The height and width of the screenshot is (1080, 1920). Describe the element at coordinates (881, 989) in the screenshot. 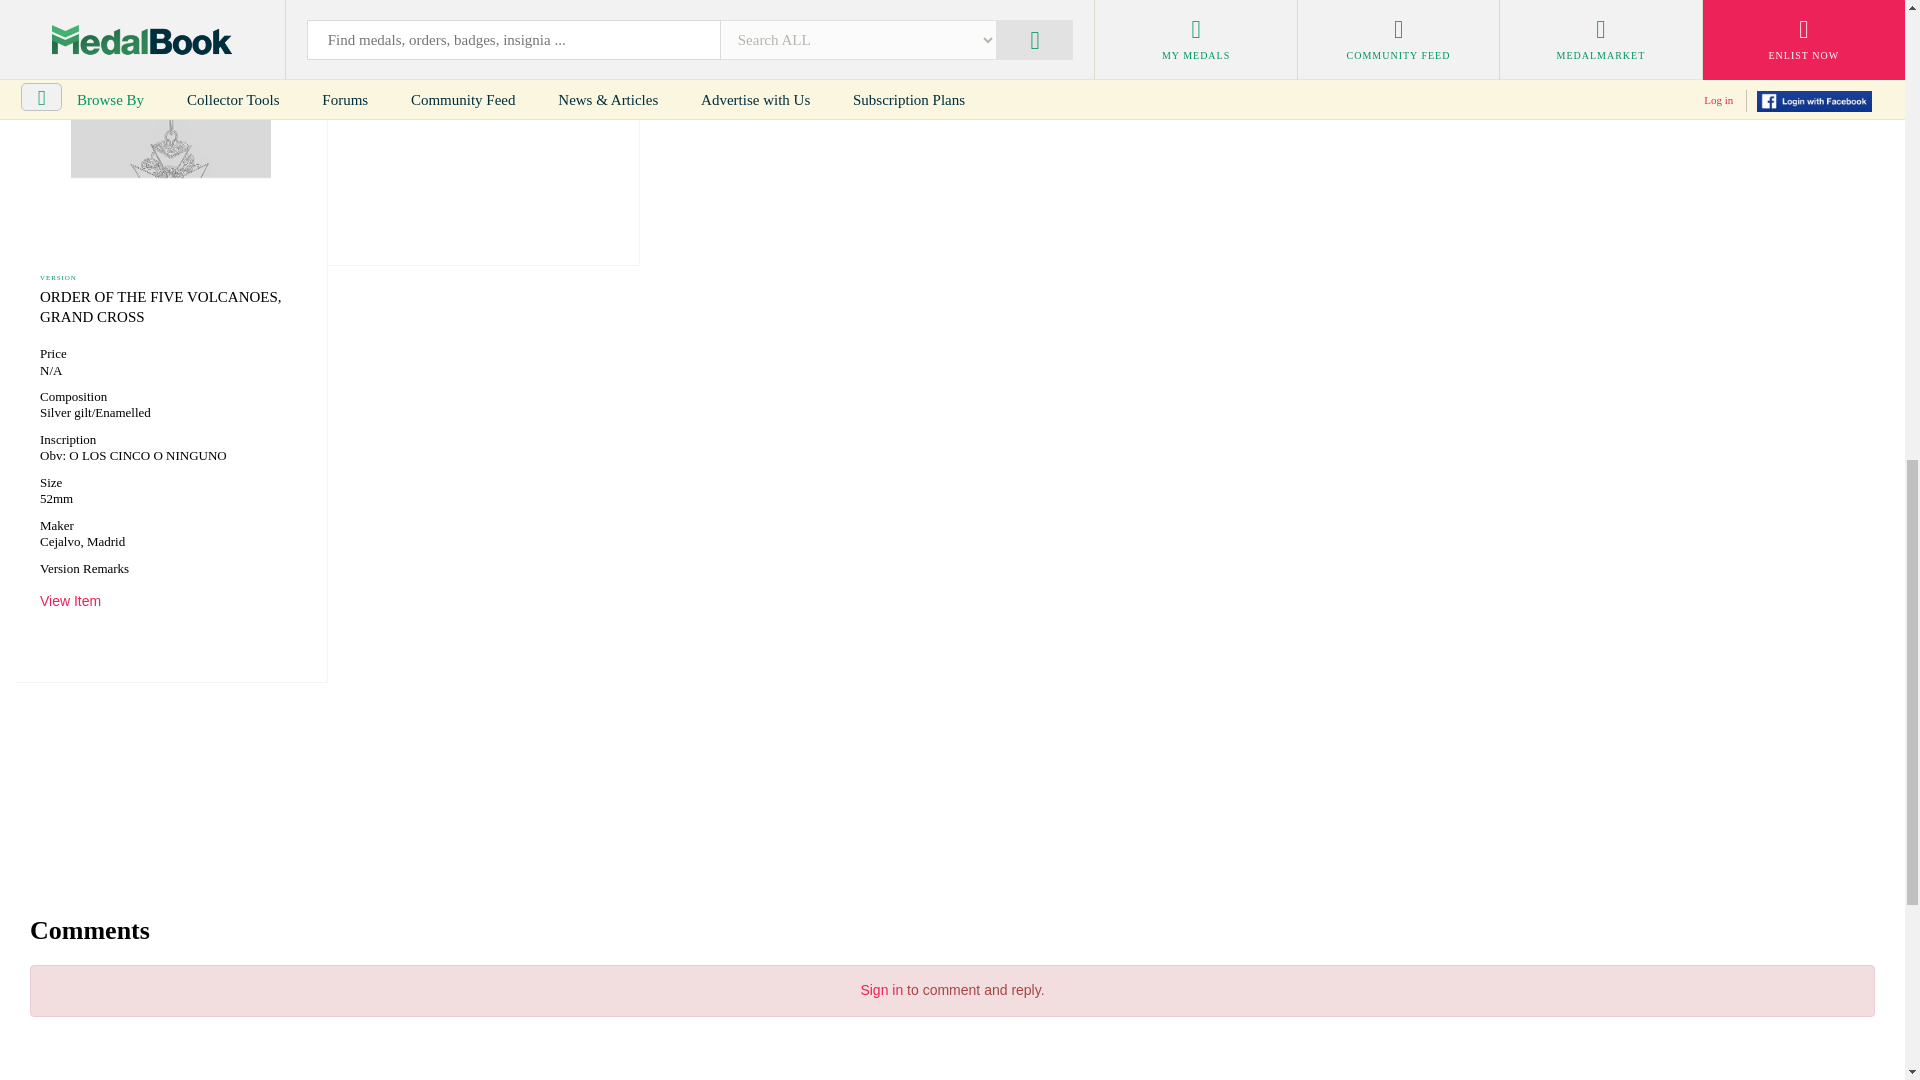

I see `Sign in` at that location.